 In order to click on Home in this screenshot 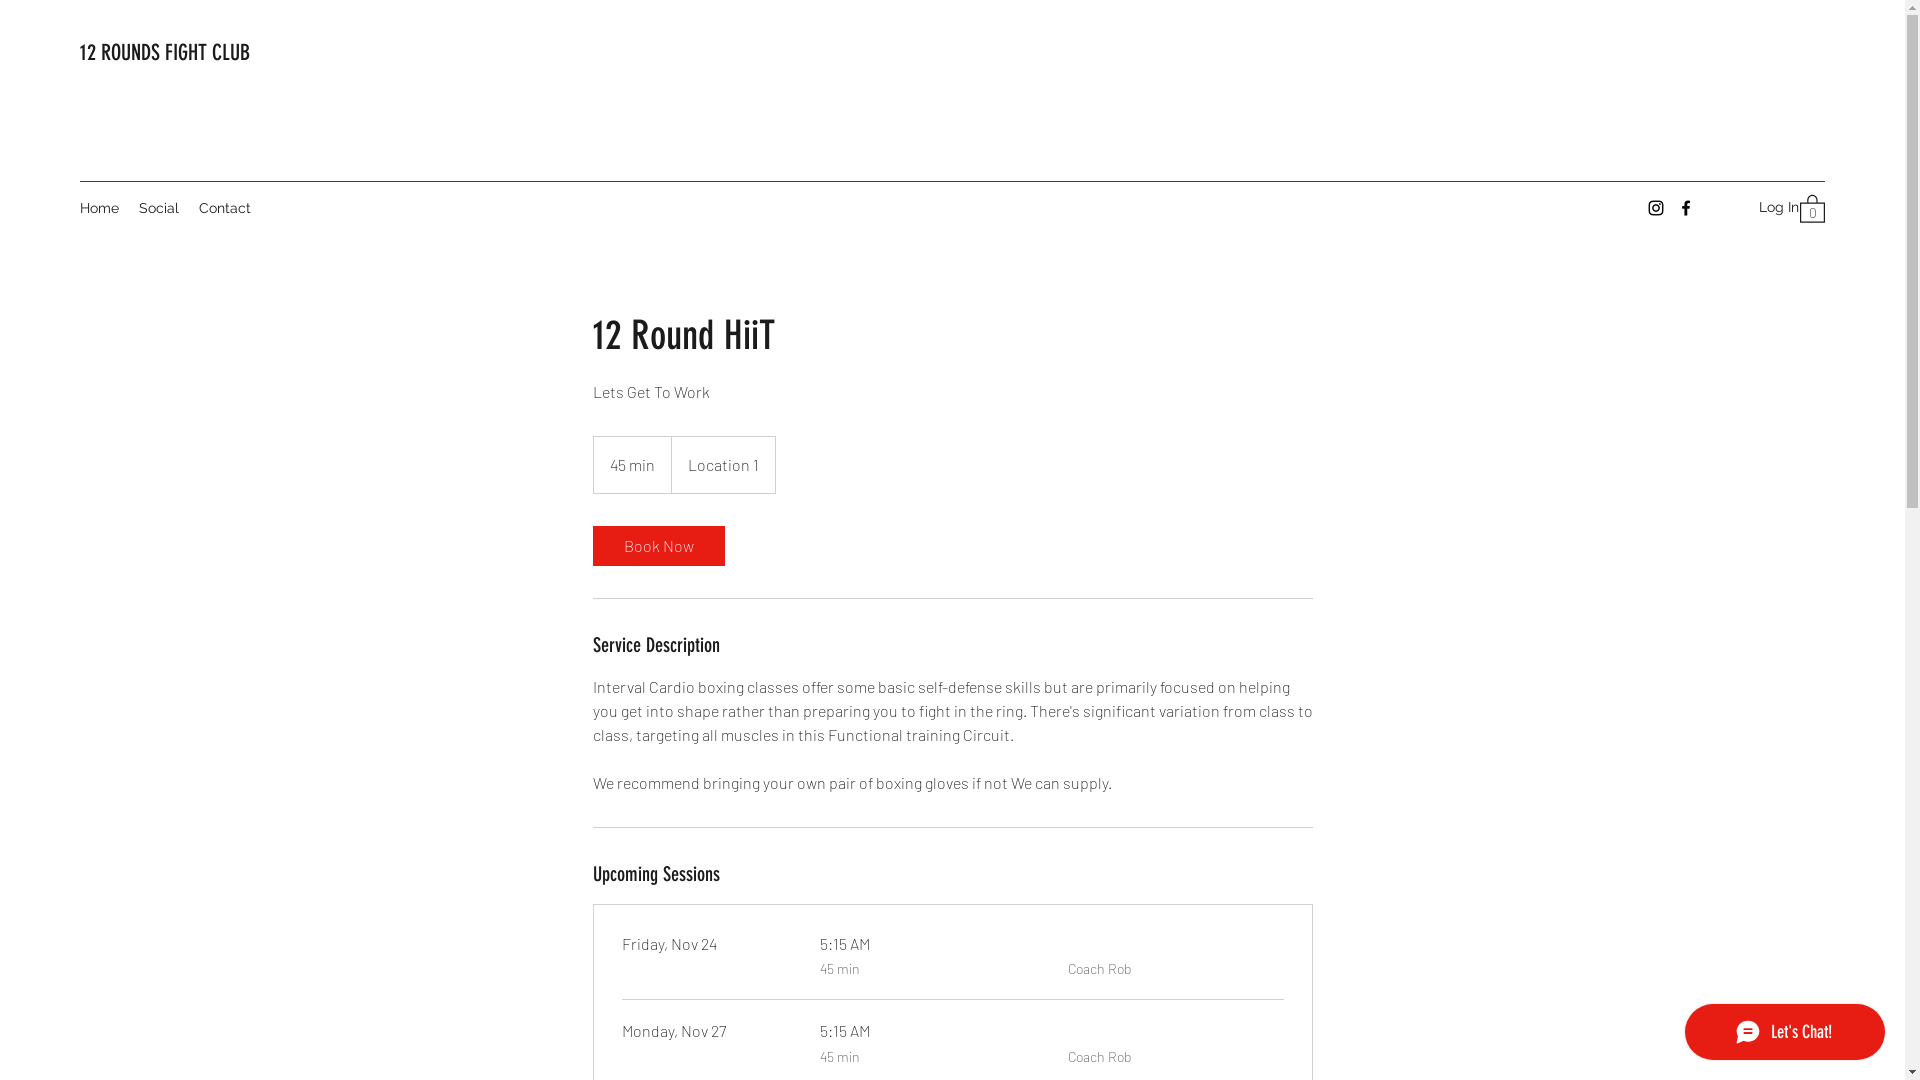, I will do `click(100, 208)`.